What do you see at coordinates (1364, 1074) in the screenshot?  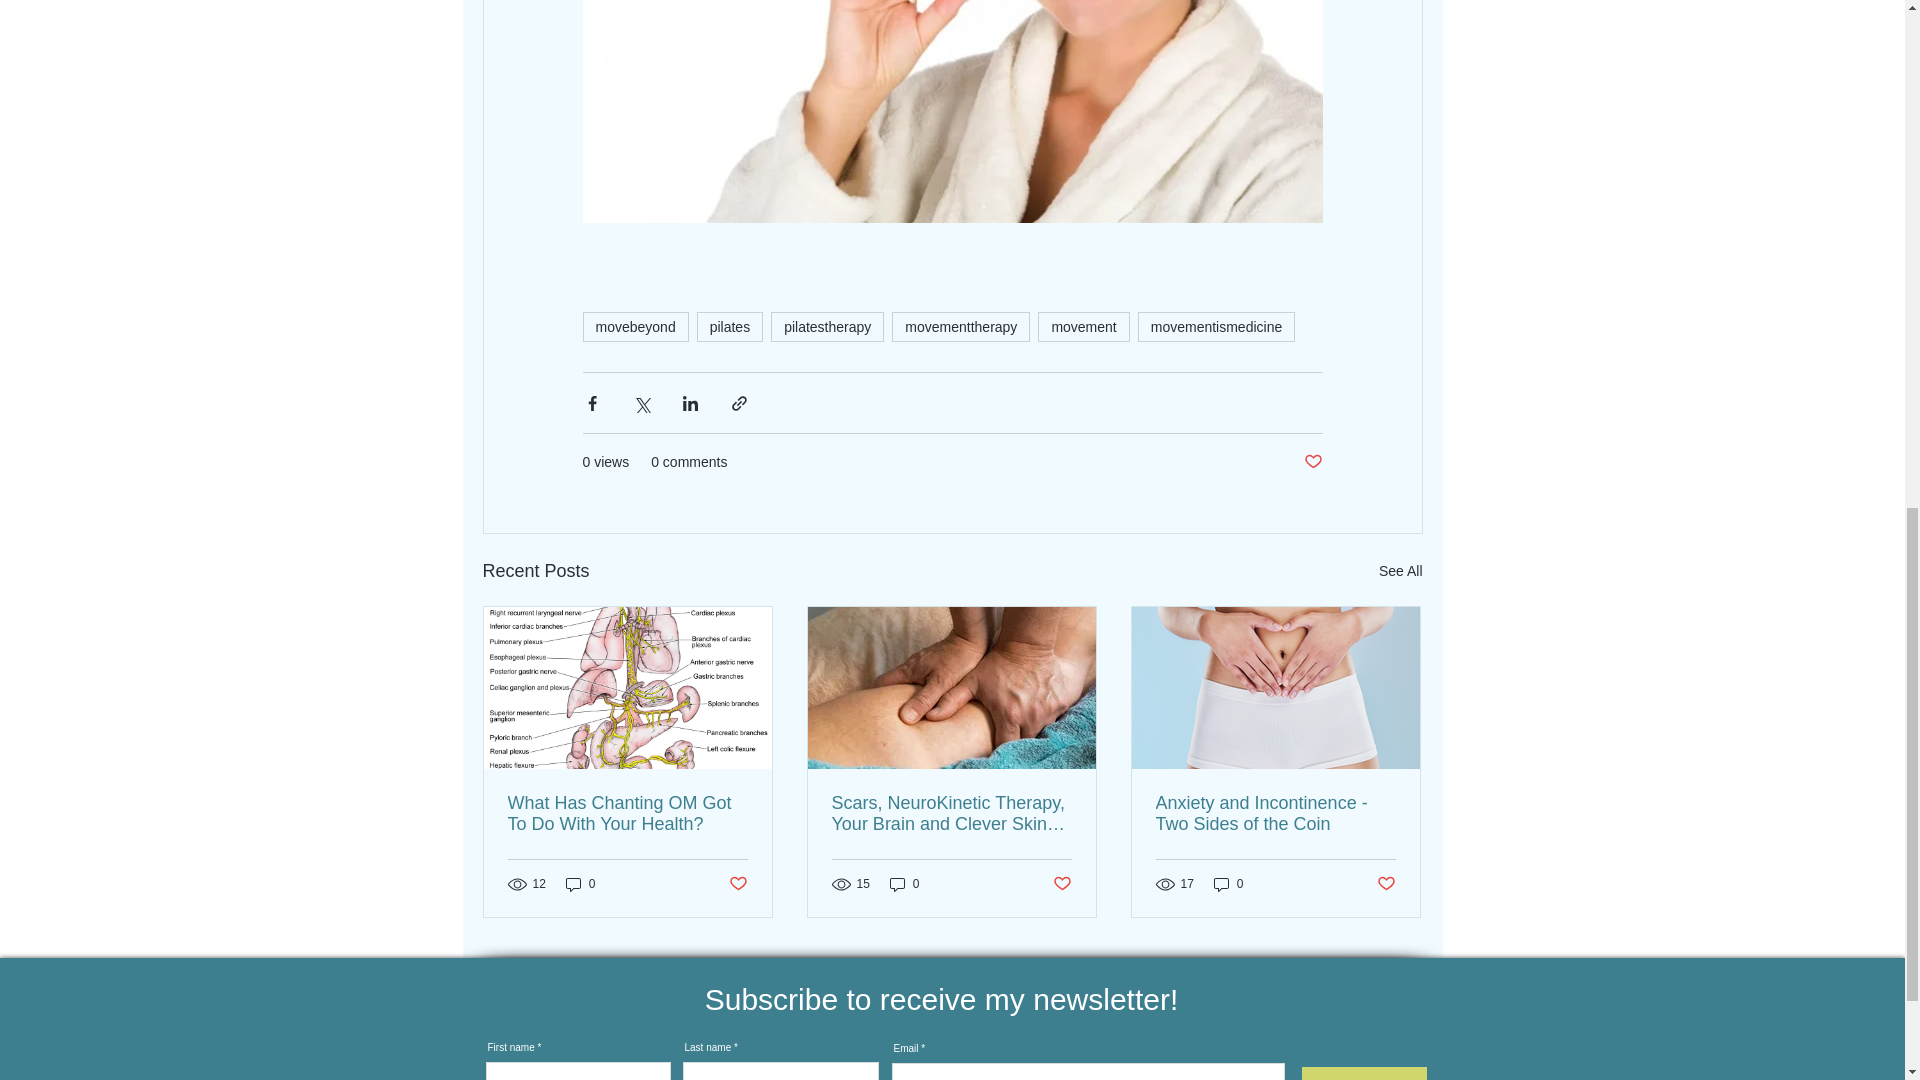 I see `Subscribe` at bounding box center [1364, 1074].